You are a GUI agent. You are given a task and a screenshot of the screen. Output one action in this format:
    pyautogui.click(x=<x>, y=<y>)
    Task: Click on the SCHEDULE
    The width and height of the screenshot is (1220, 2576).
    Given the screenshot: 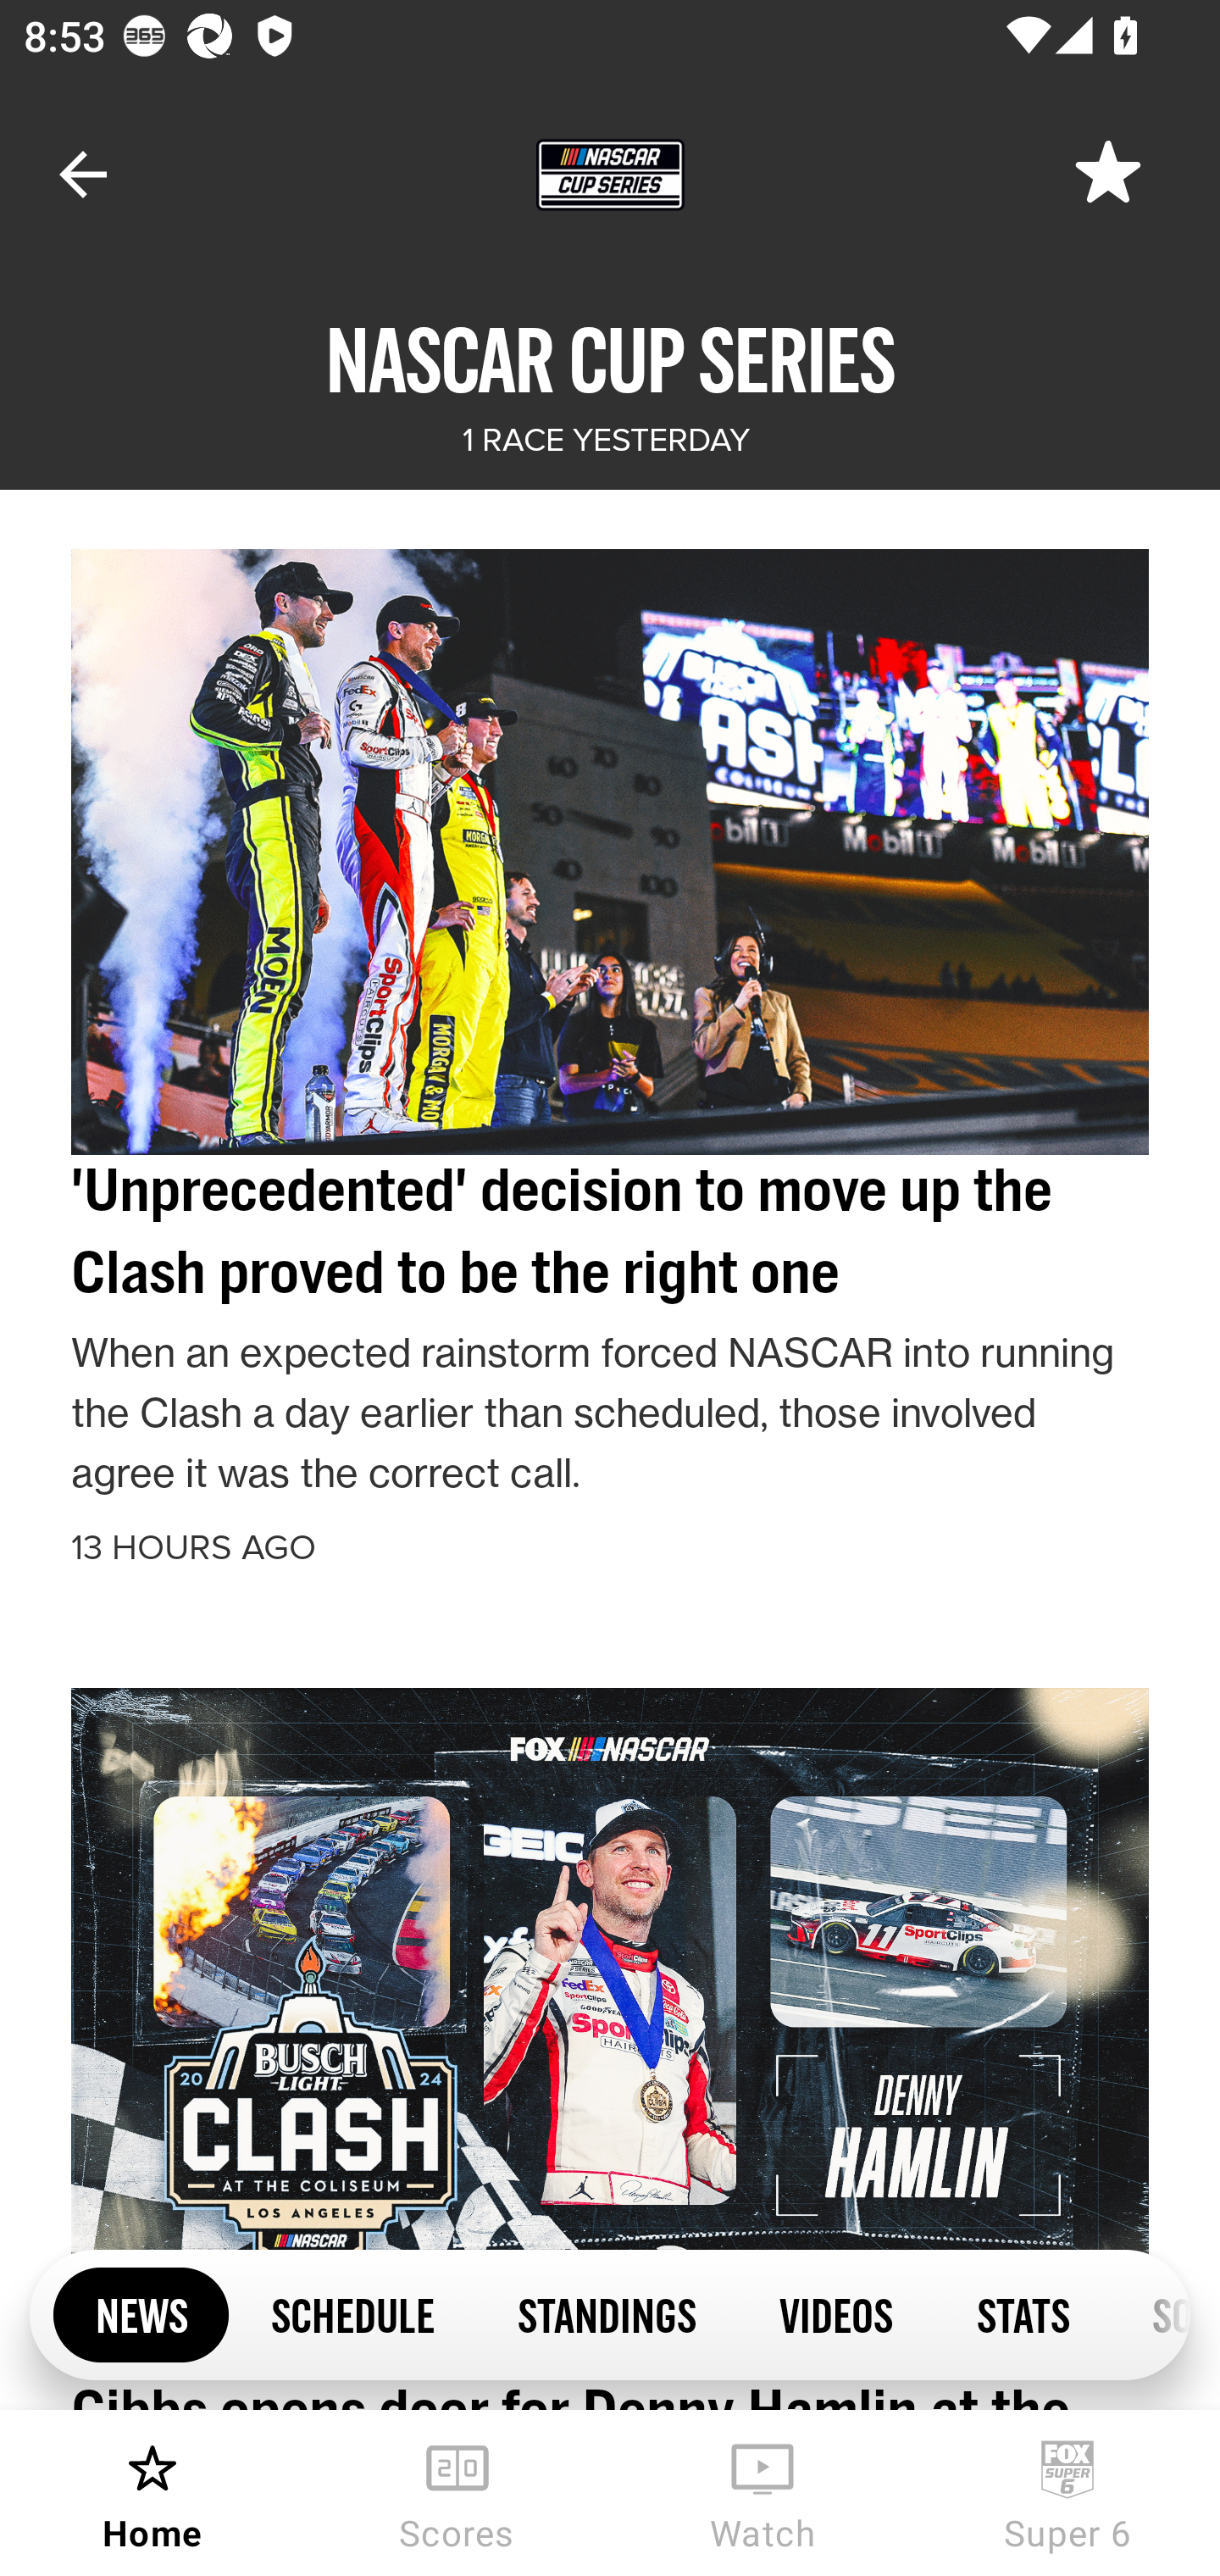 What is the action you would take?
    pyautogui.click(x=352, y=2313)
    